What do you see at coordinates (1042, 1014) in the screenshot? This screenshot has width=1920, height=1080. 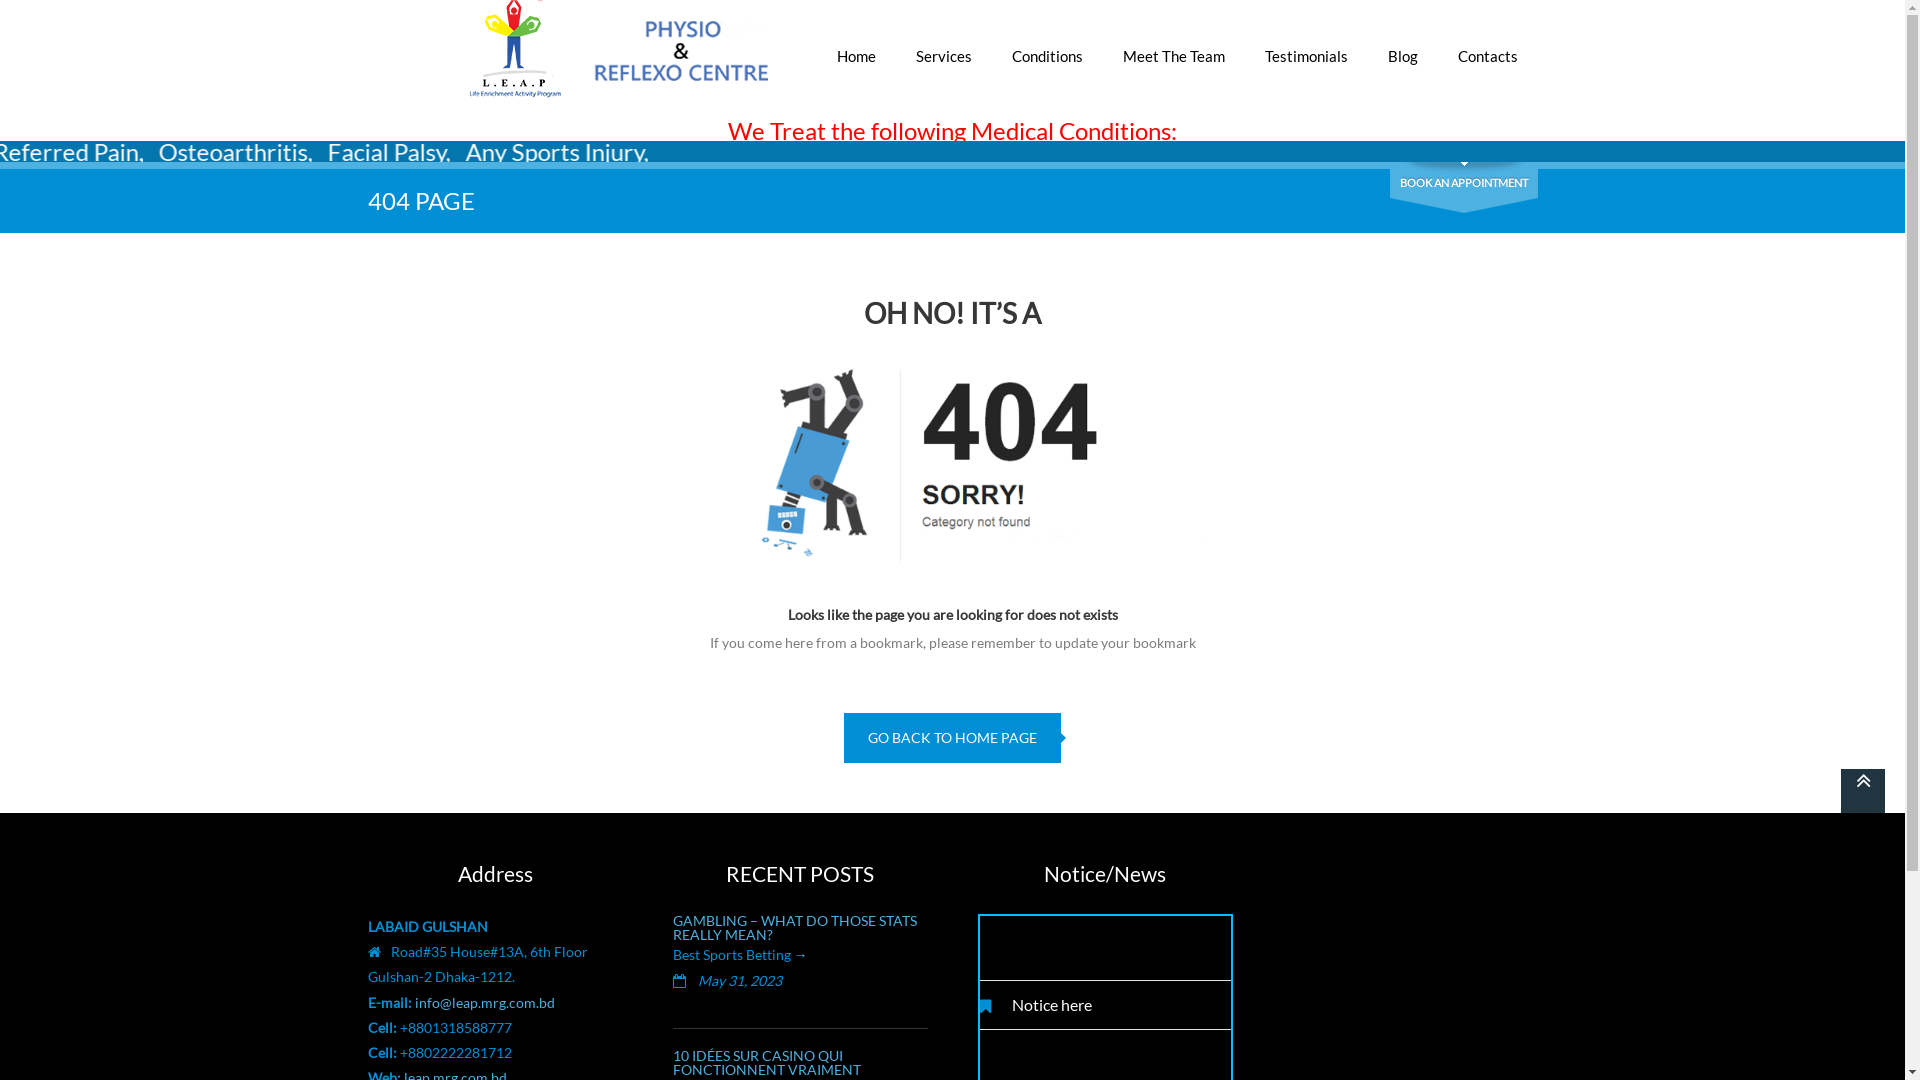 I see `Notice here` at bounding box center [1042, 1014].